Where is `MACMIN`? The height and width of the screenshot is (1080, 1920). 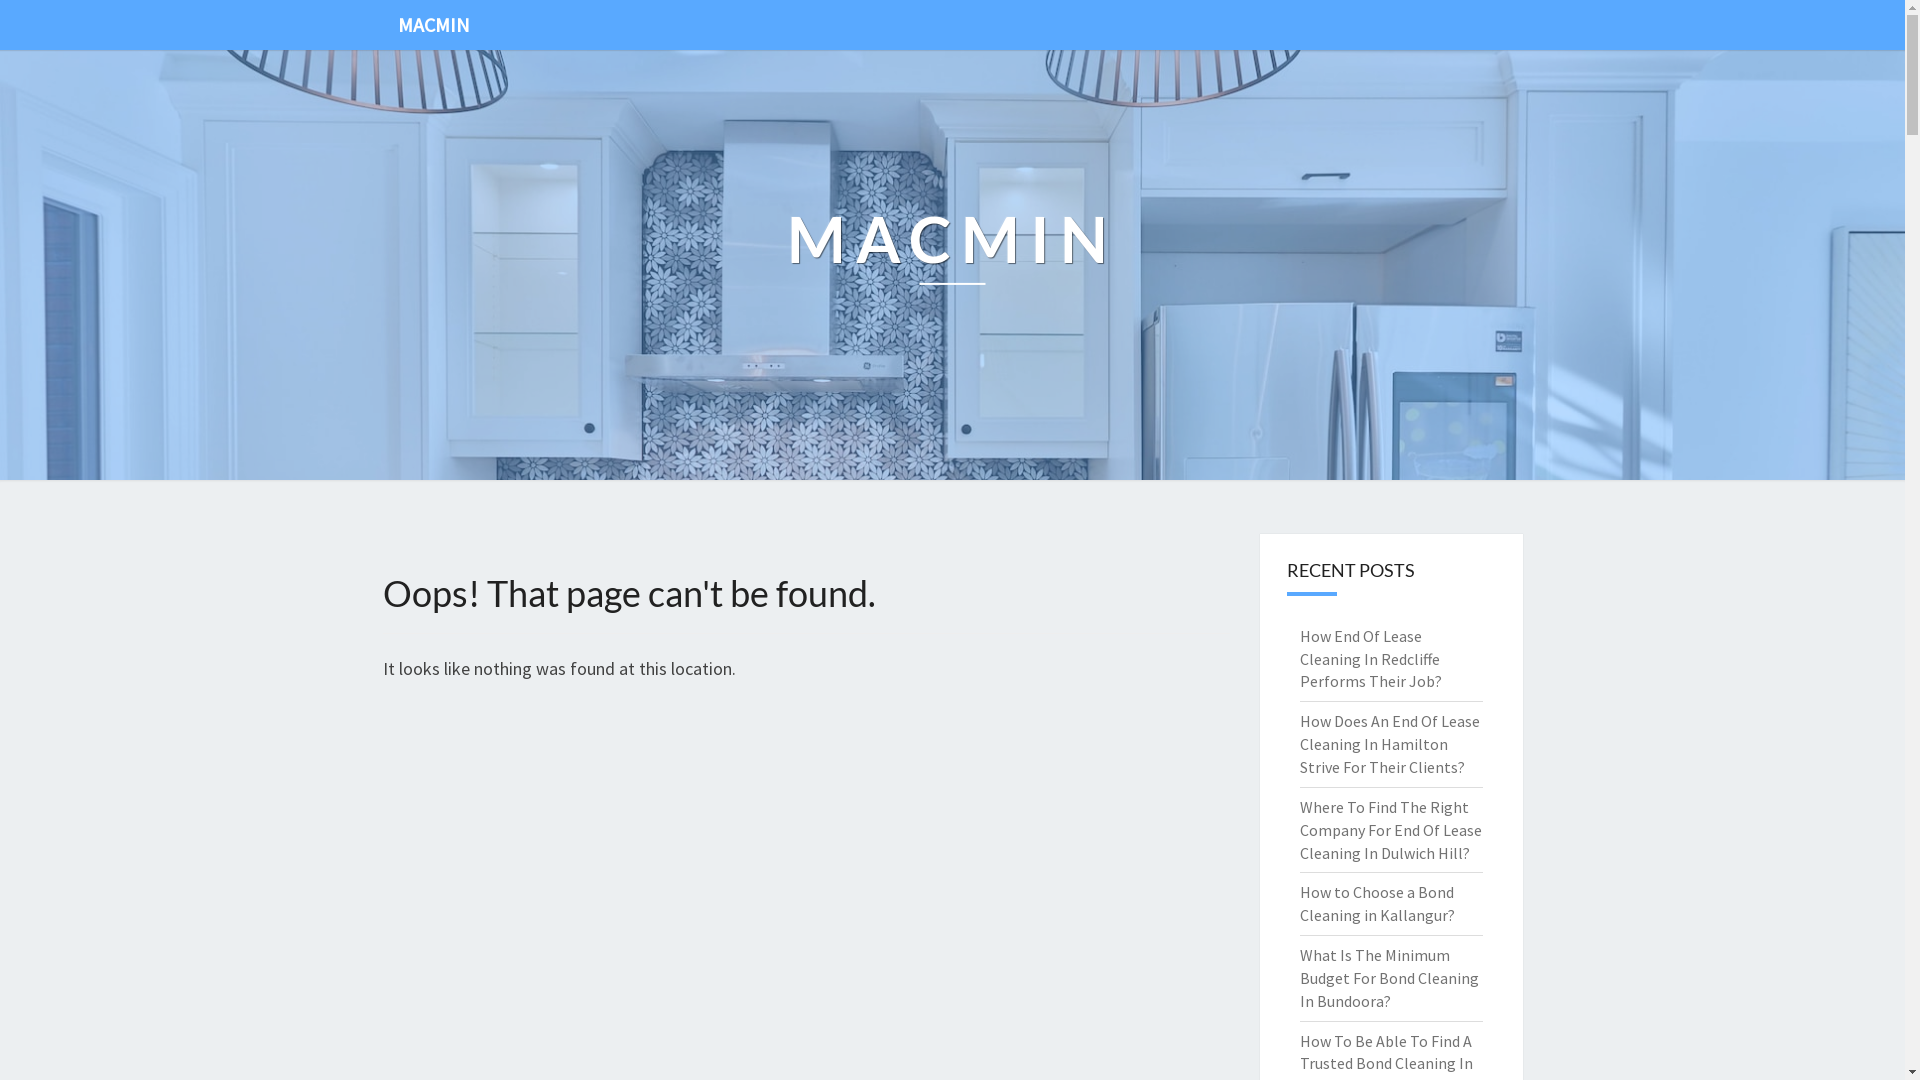 MACMIN is located at coordinates (433, 25).